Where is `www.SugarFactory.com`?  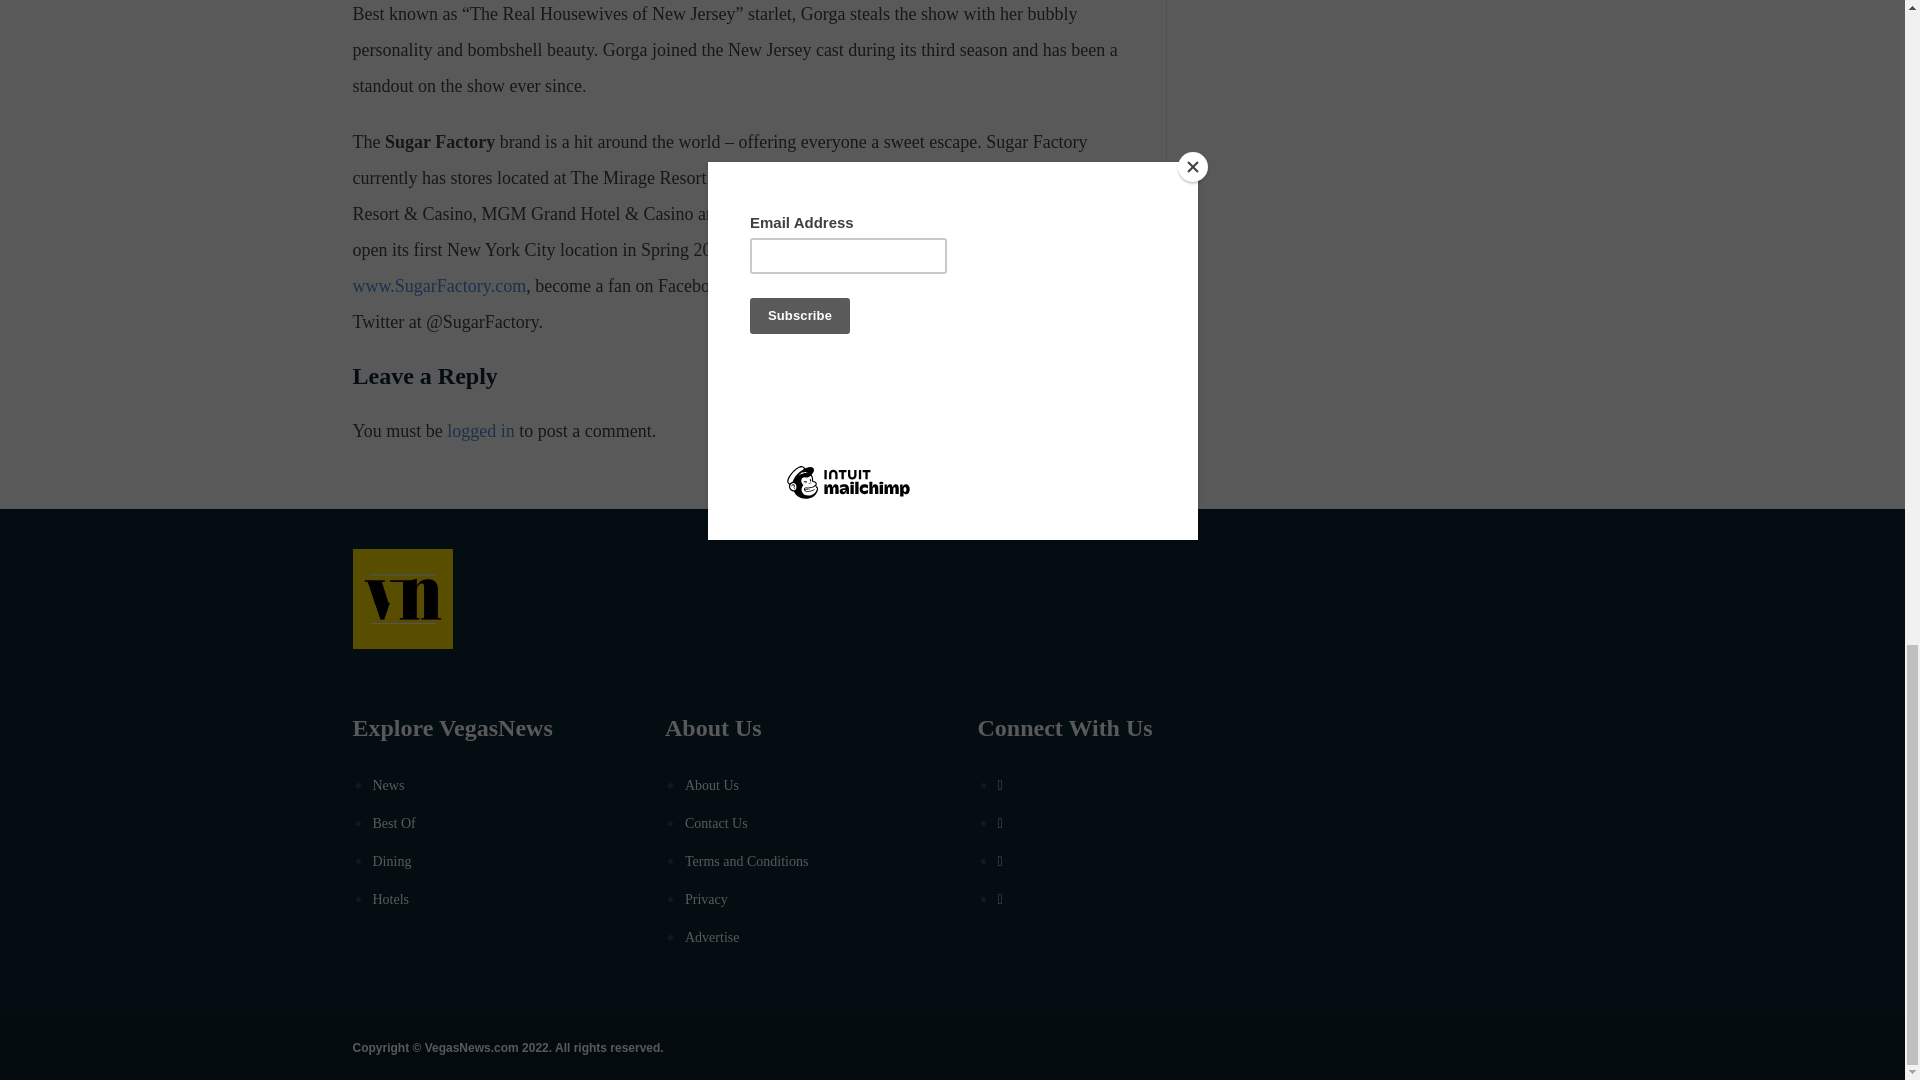 www.SugarFactory.com is located at coordinates (438, 286).